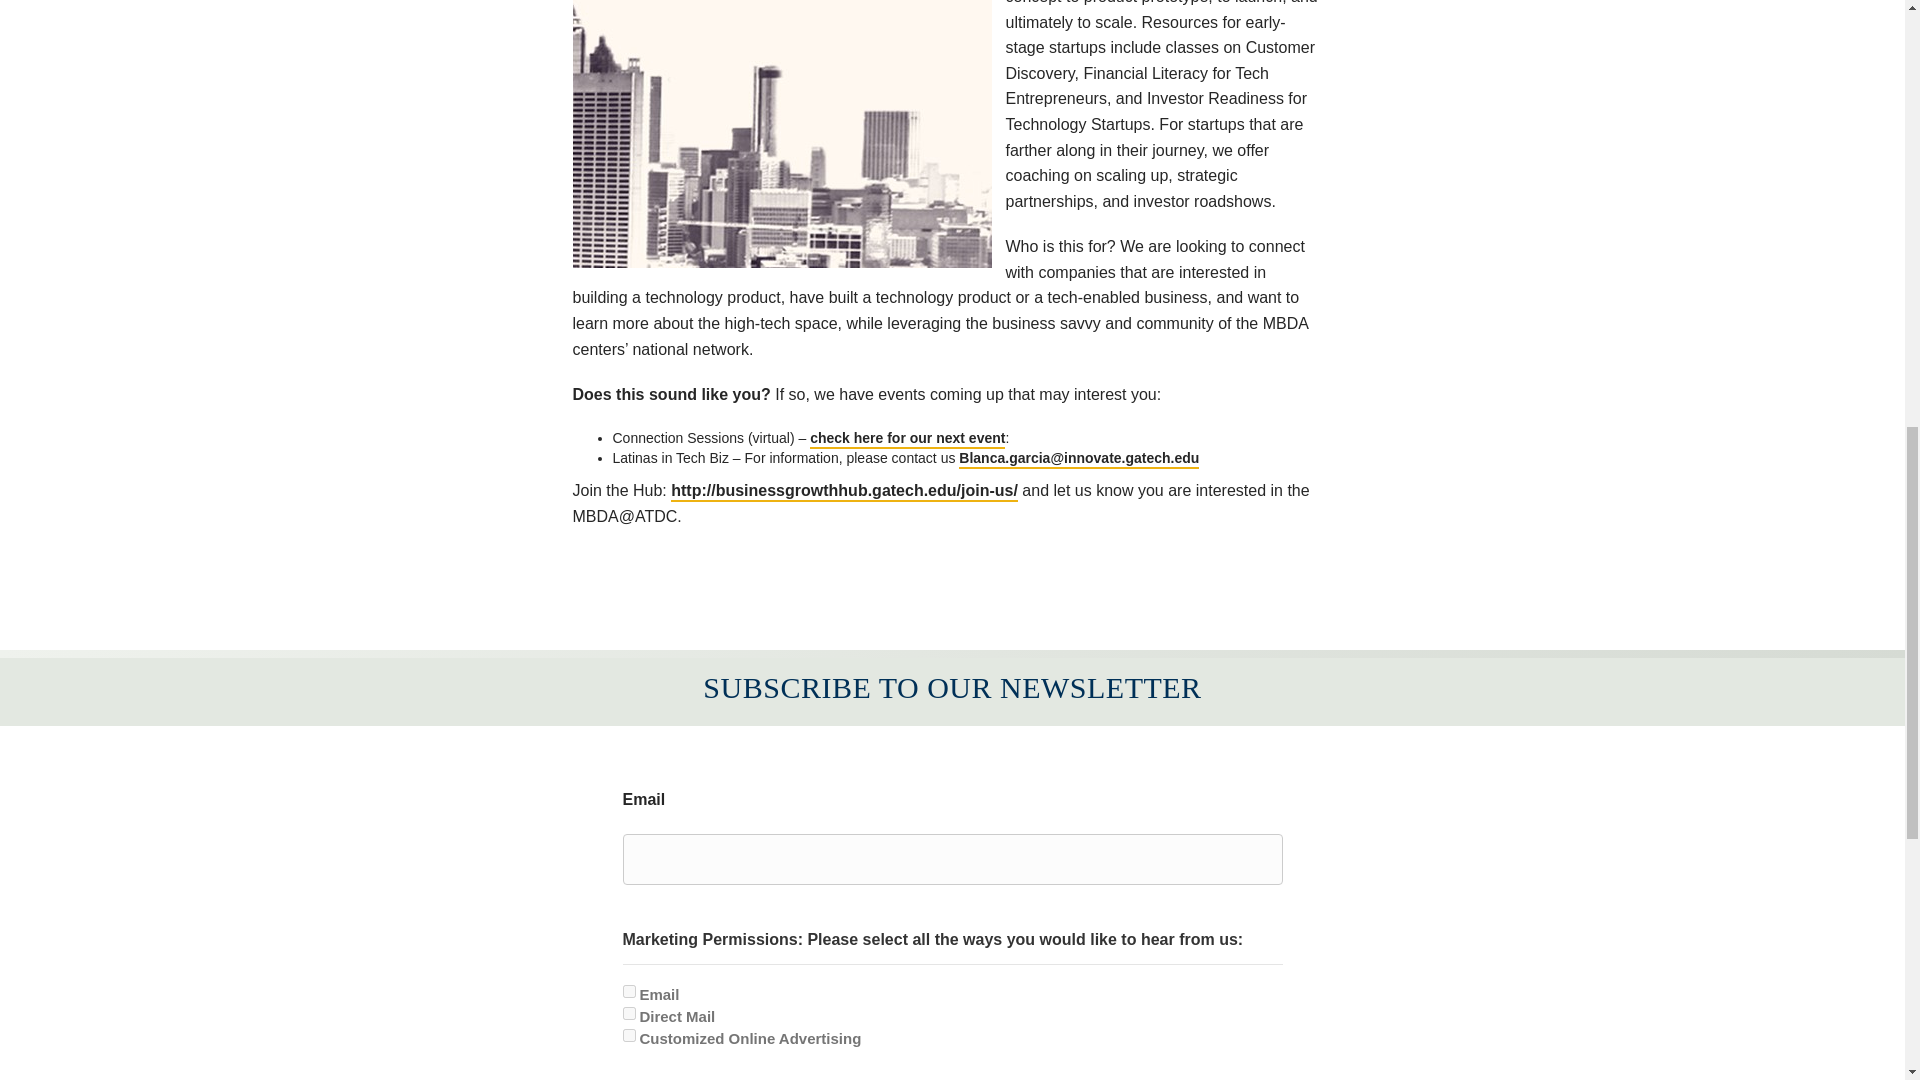 This screenshot has height=1080, width=1920. I want to click on Direct Mail, so click(628, 1012).